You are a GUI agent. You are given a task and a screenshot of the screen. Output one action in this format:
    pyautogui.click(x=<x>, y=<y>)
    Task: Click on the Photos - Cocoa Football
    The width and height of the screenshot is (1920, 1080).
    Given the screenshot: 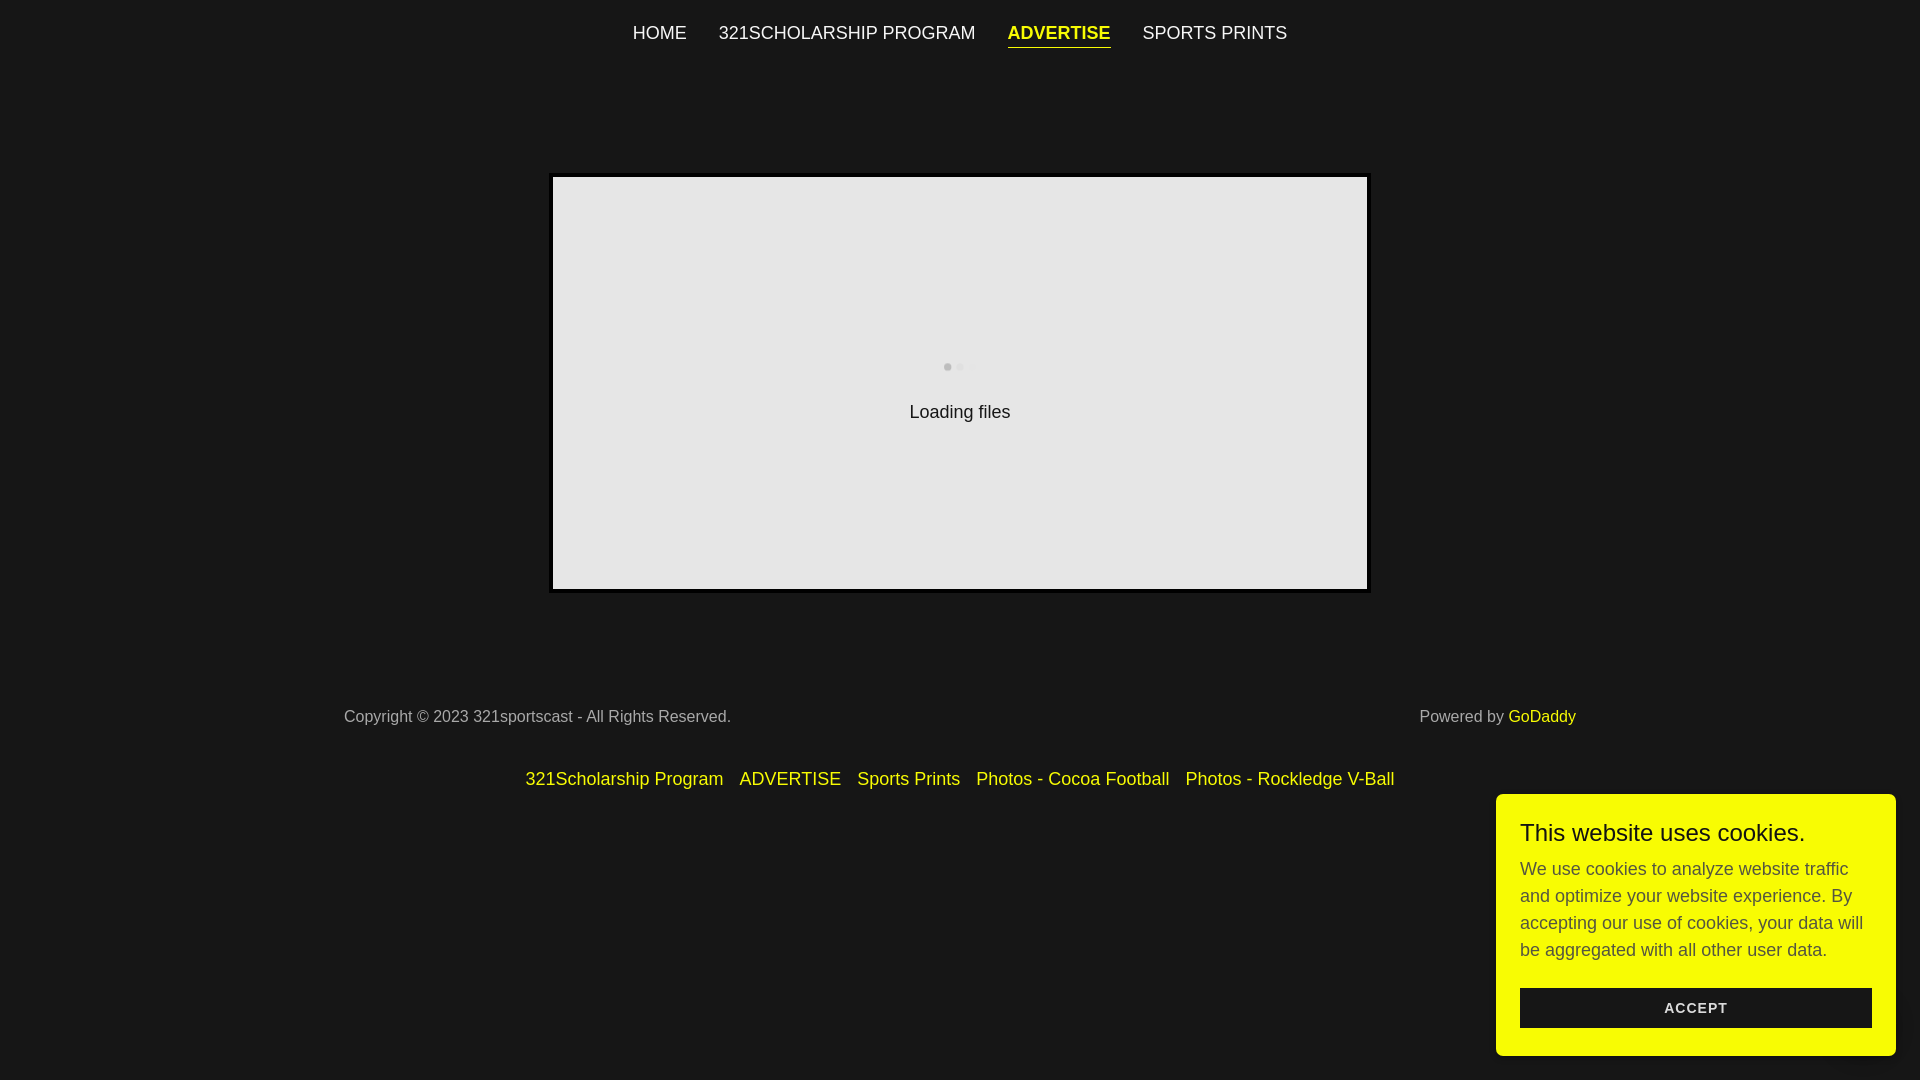 What is the action you would take?
    pyautogui.click(x=1072, y=780)
    